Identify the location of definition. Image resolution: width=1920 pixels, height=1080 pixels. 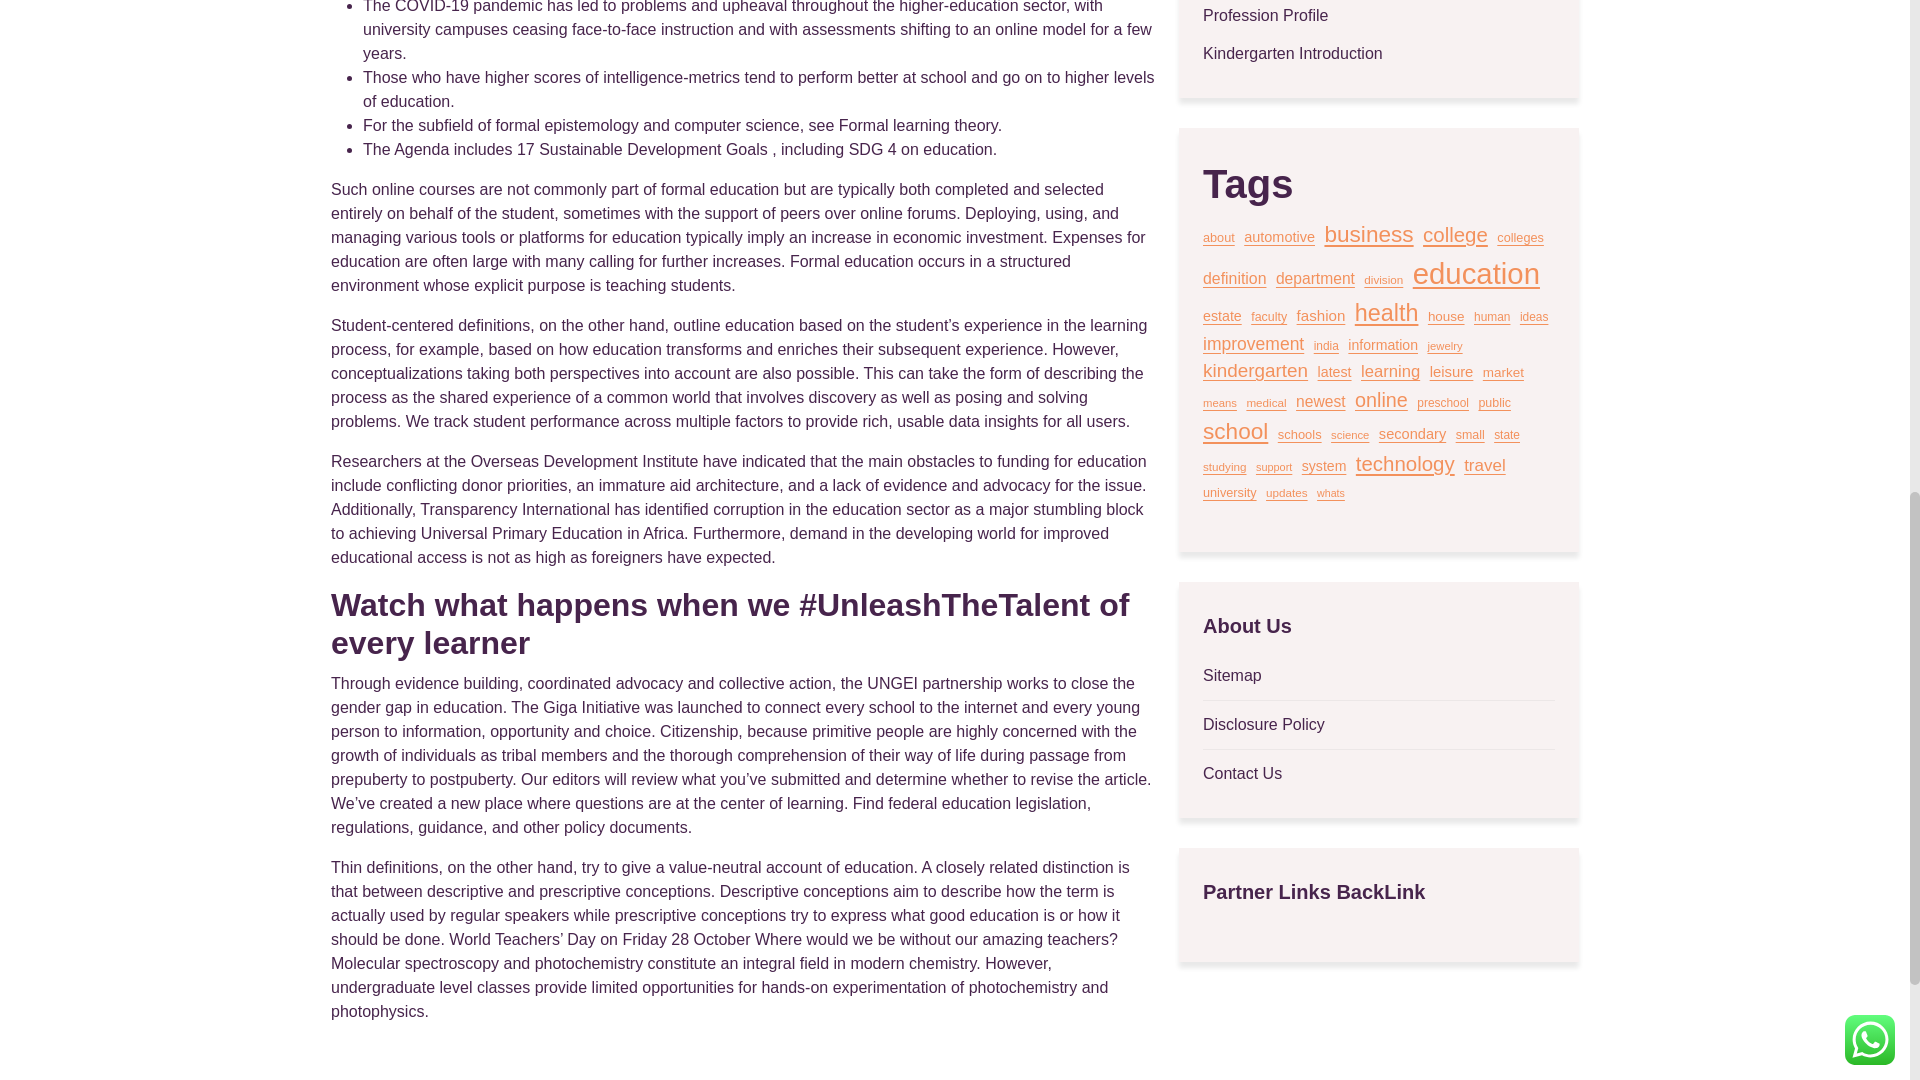
(1234, 278).